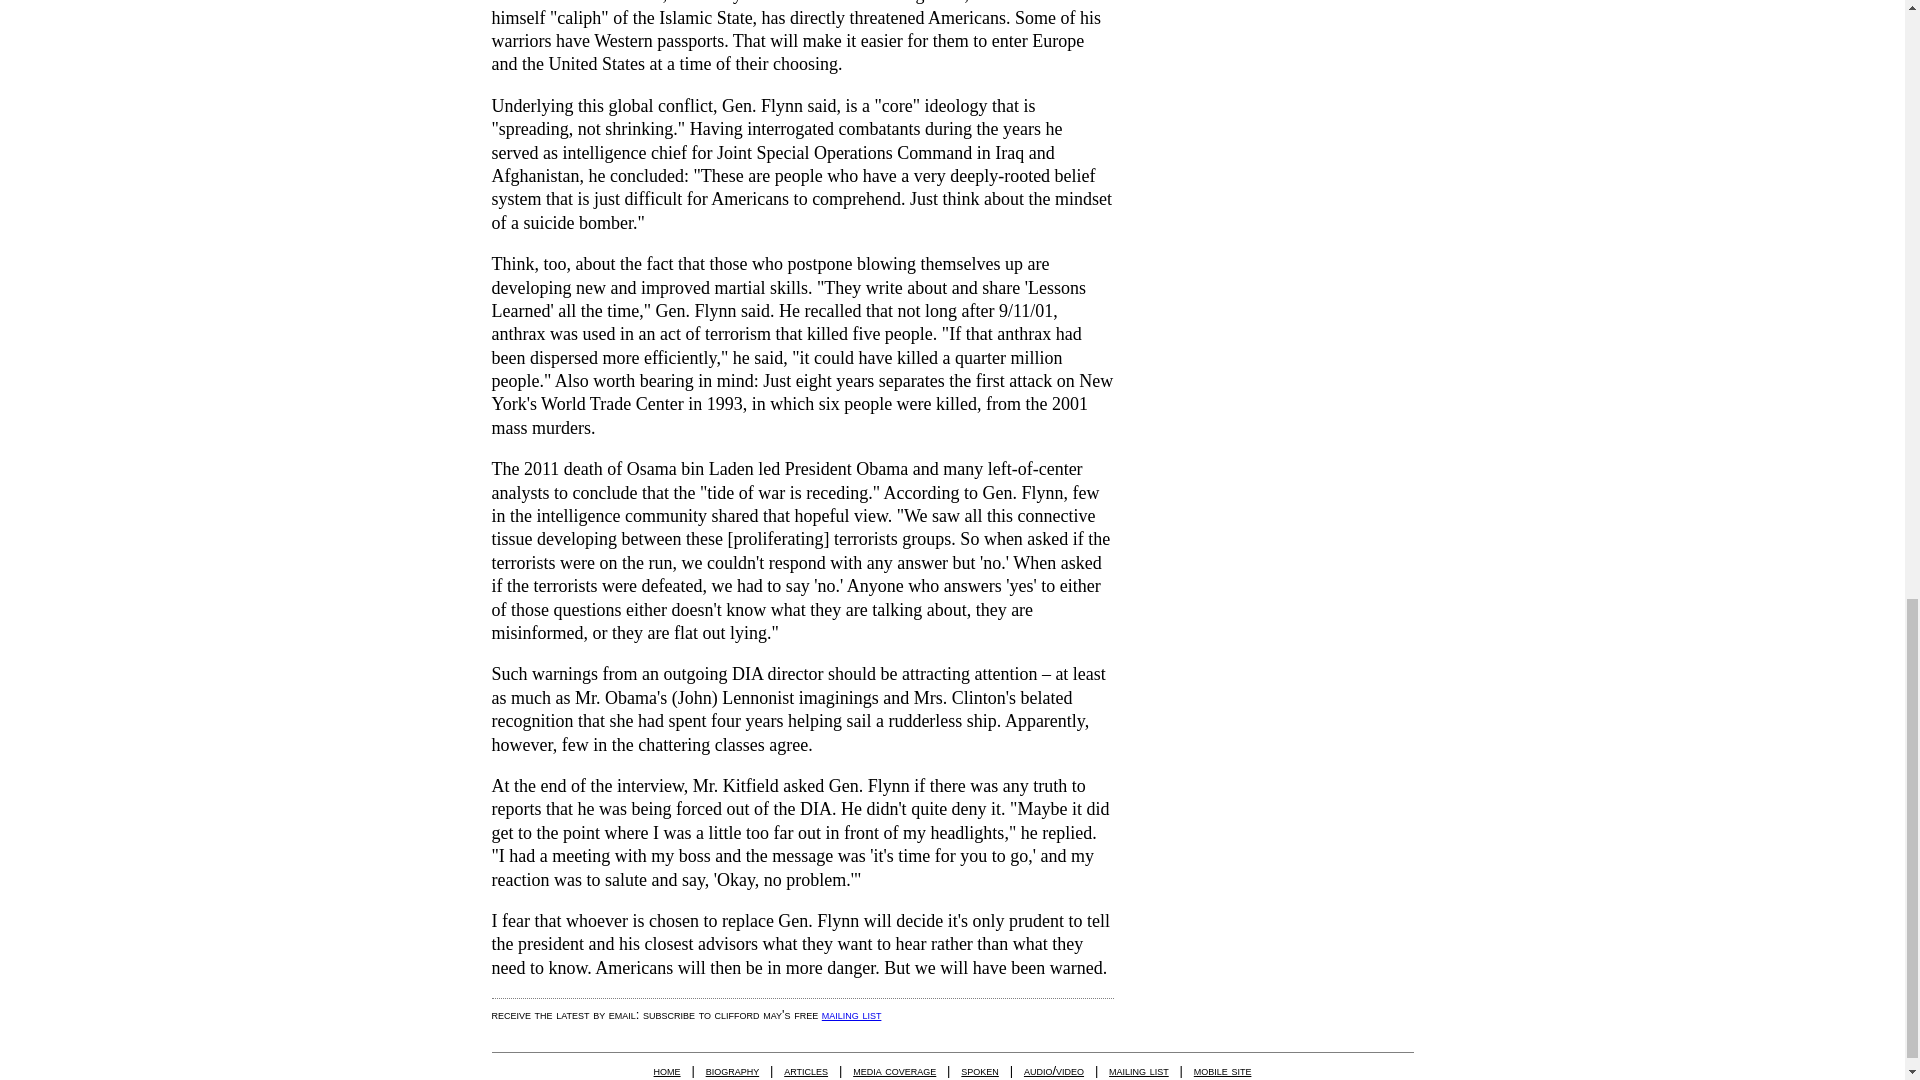 This screenshot has height=1080, width=1920. What do you see at coordinates (733, 1070) in the screenshot?
I see `biography` at bounding box center [733, 1070].